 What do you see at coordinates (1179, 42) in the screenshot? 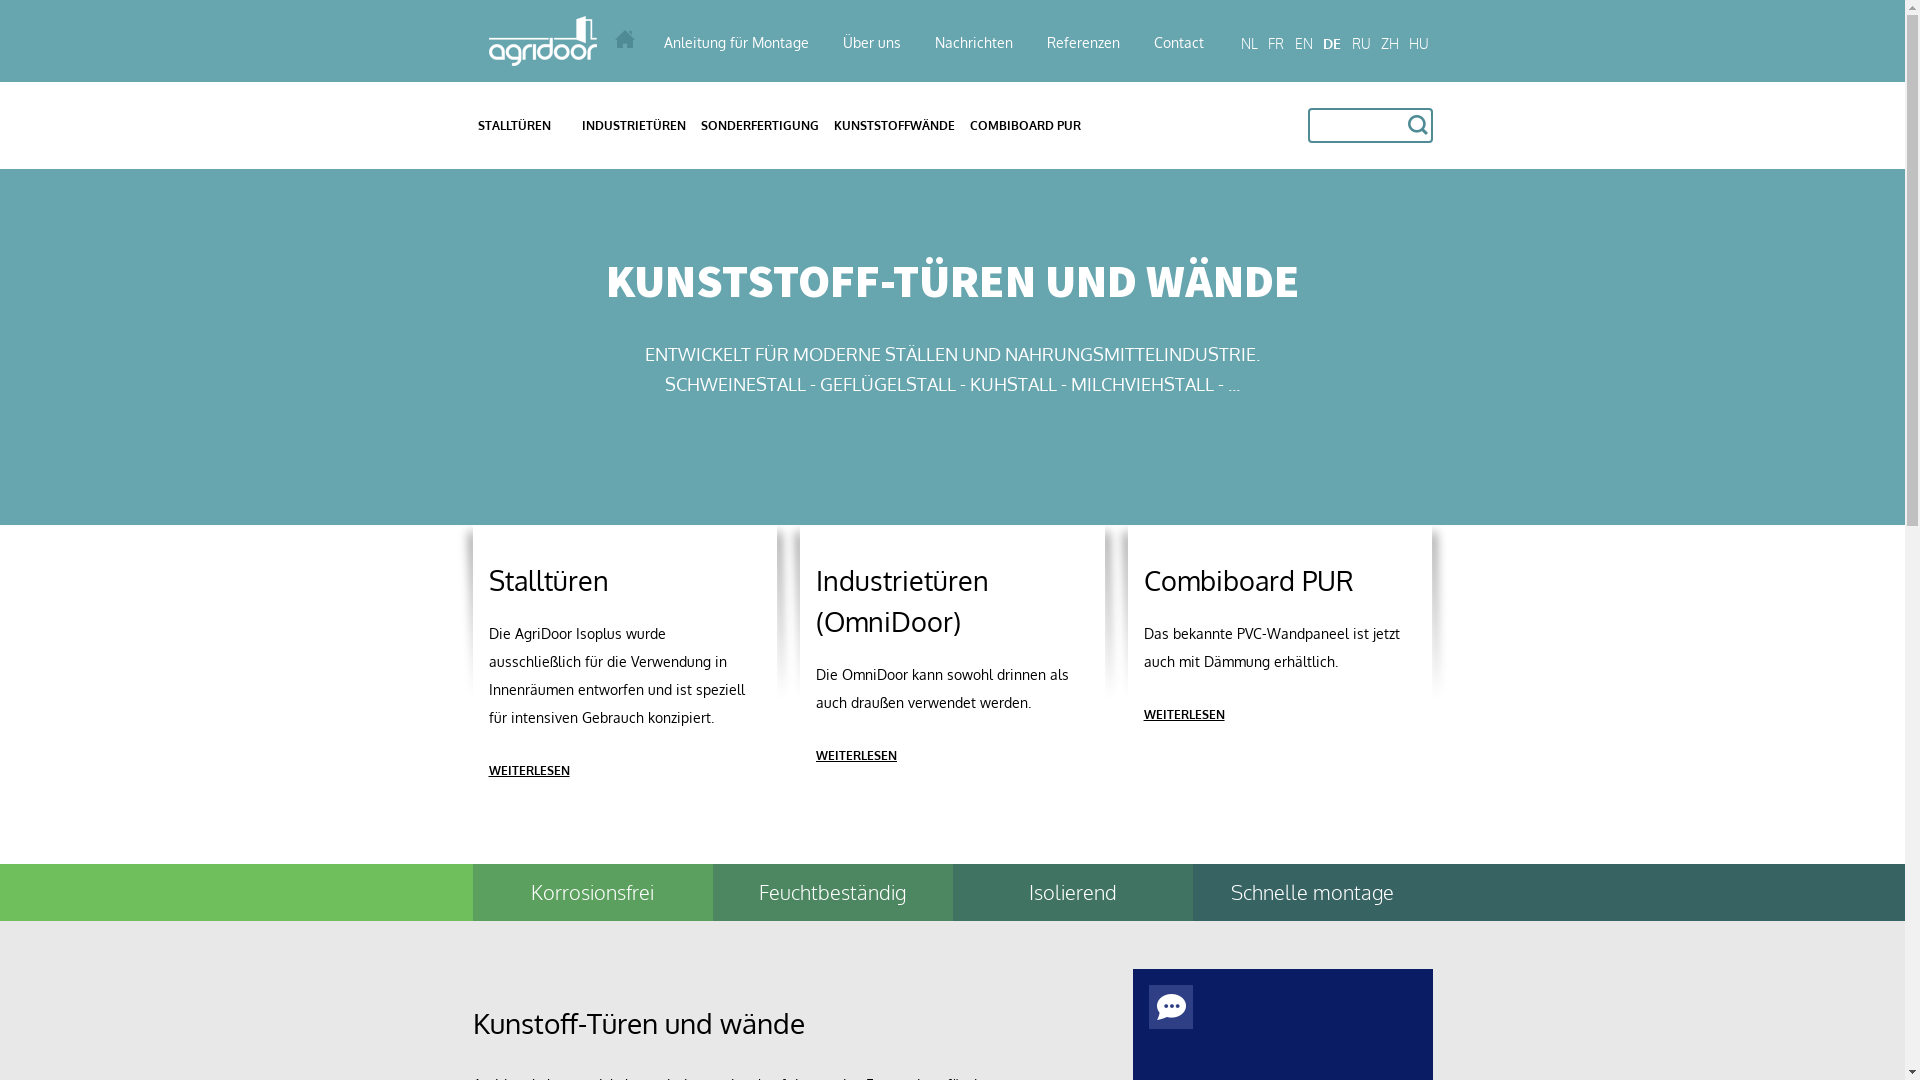
I see `Contact` at bounding box center [1179, 42].